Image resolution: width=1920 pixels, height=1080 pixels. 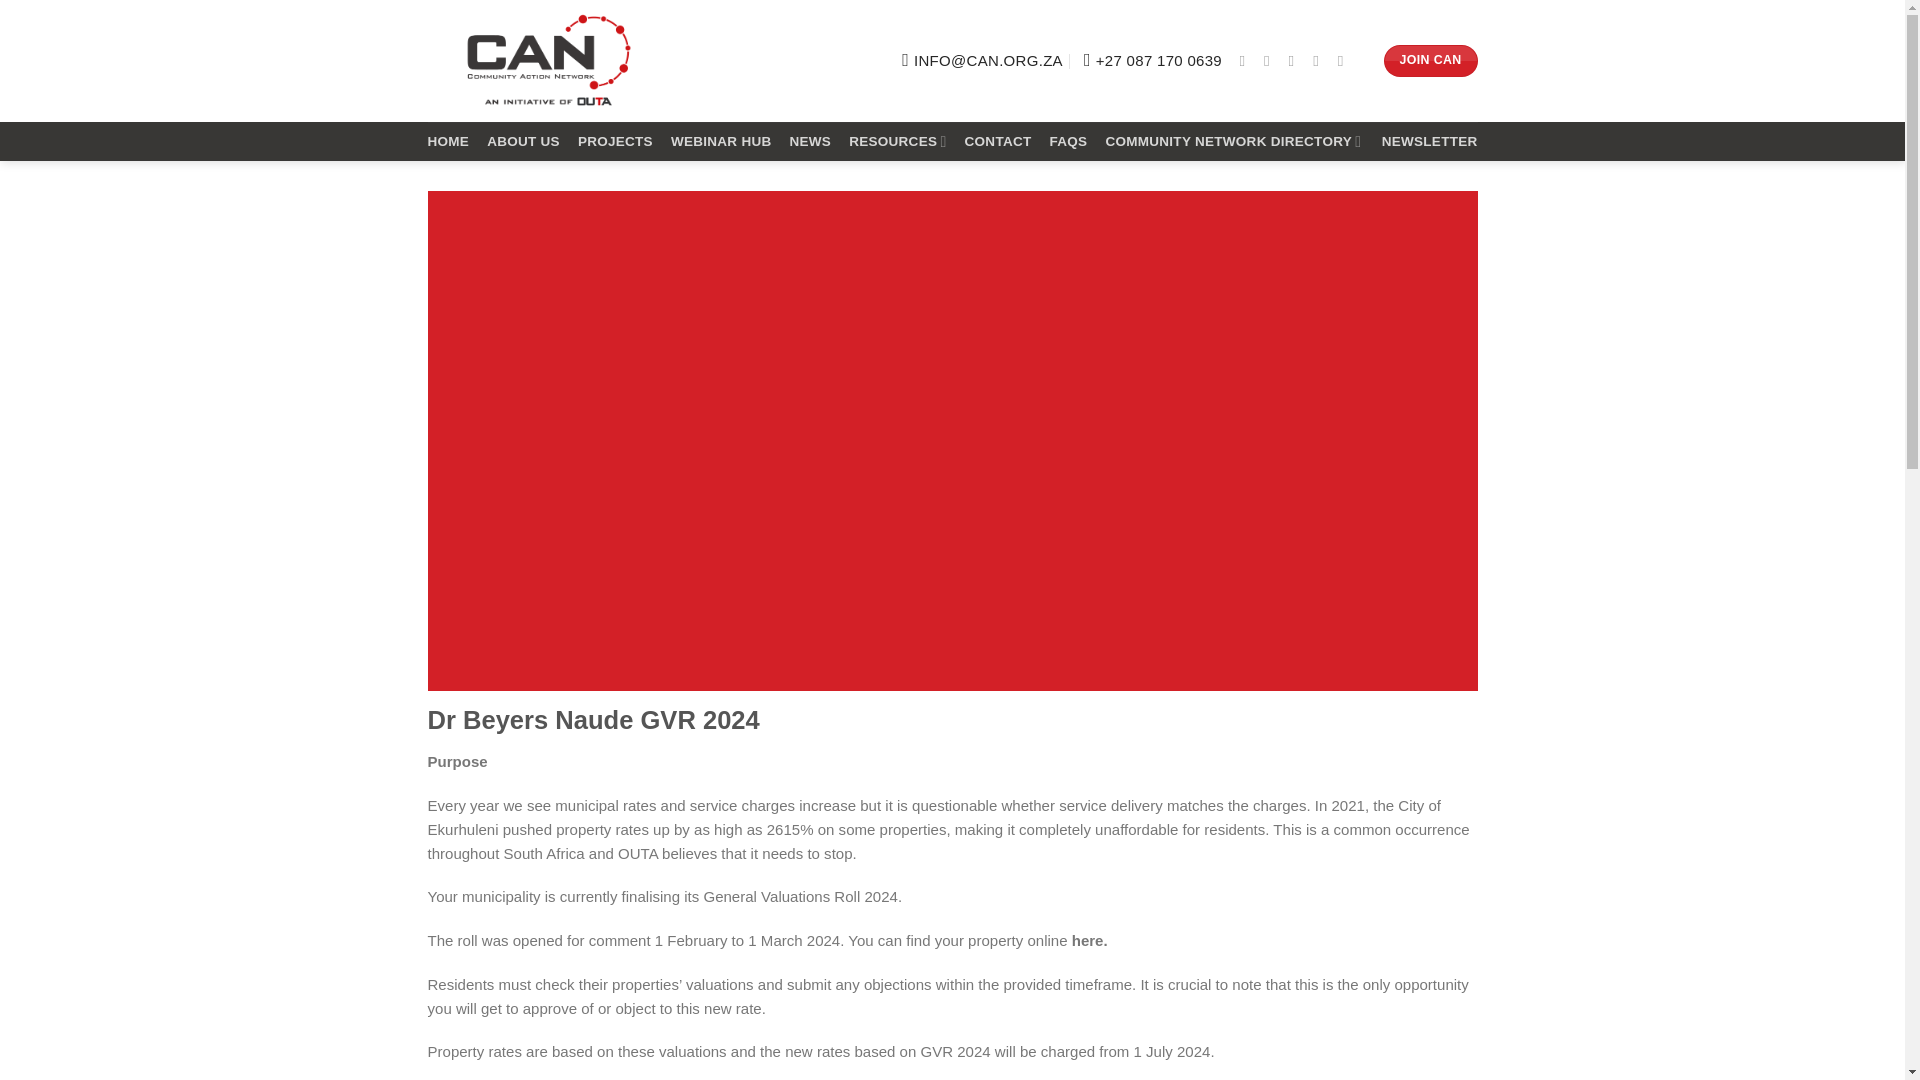 What do you see at coordinates (810, 142) in the screenshot?
I see `NEWS` at bounding box center [810, 142].